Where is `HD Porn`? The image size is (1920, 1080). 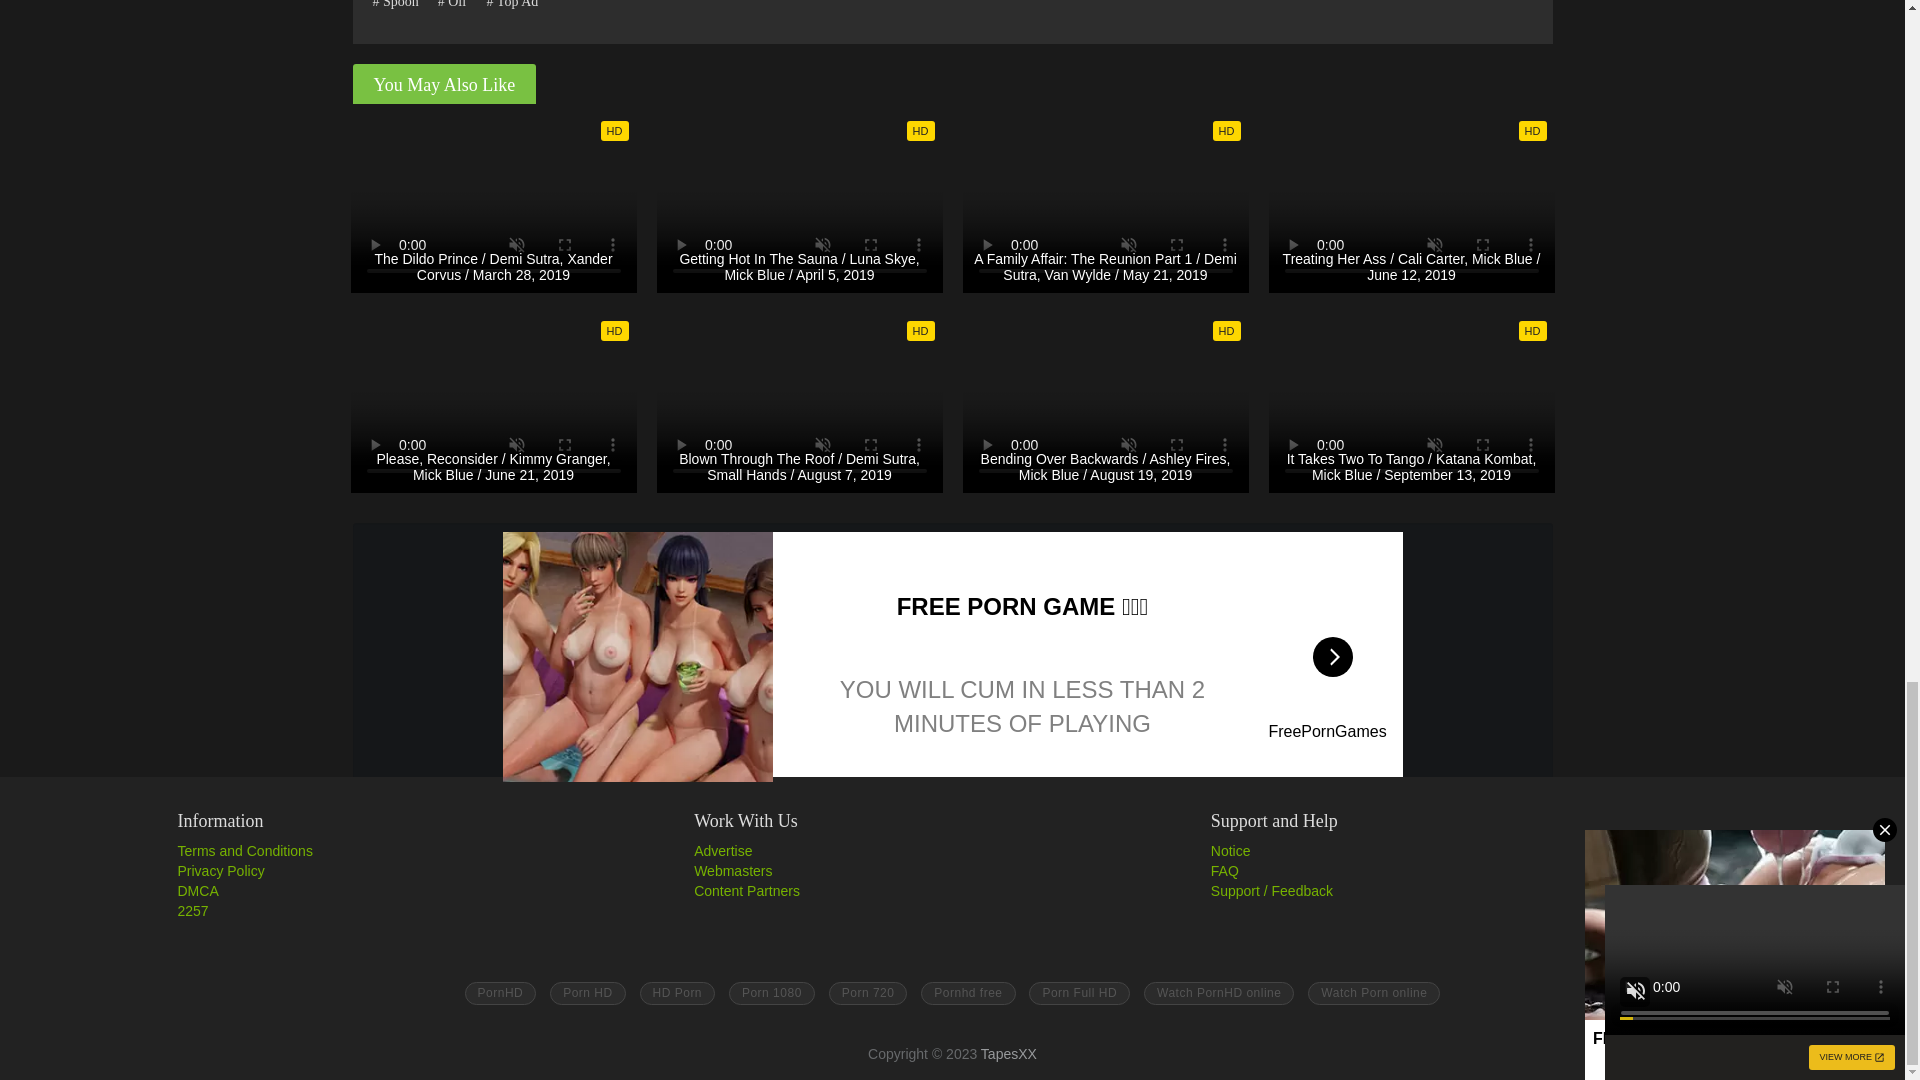 HD Porn is located at coordinates (968, 993).